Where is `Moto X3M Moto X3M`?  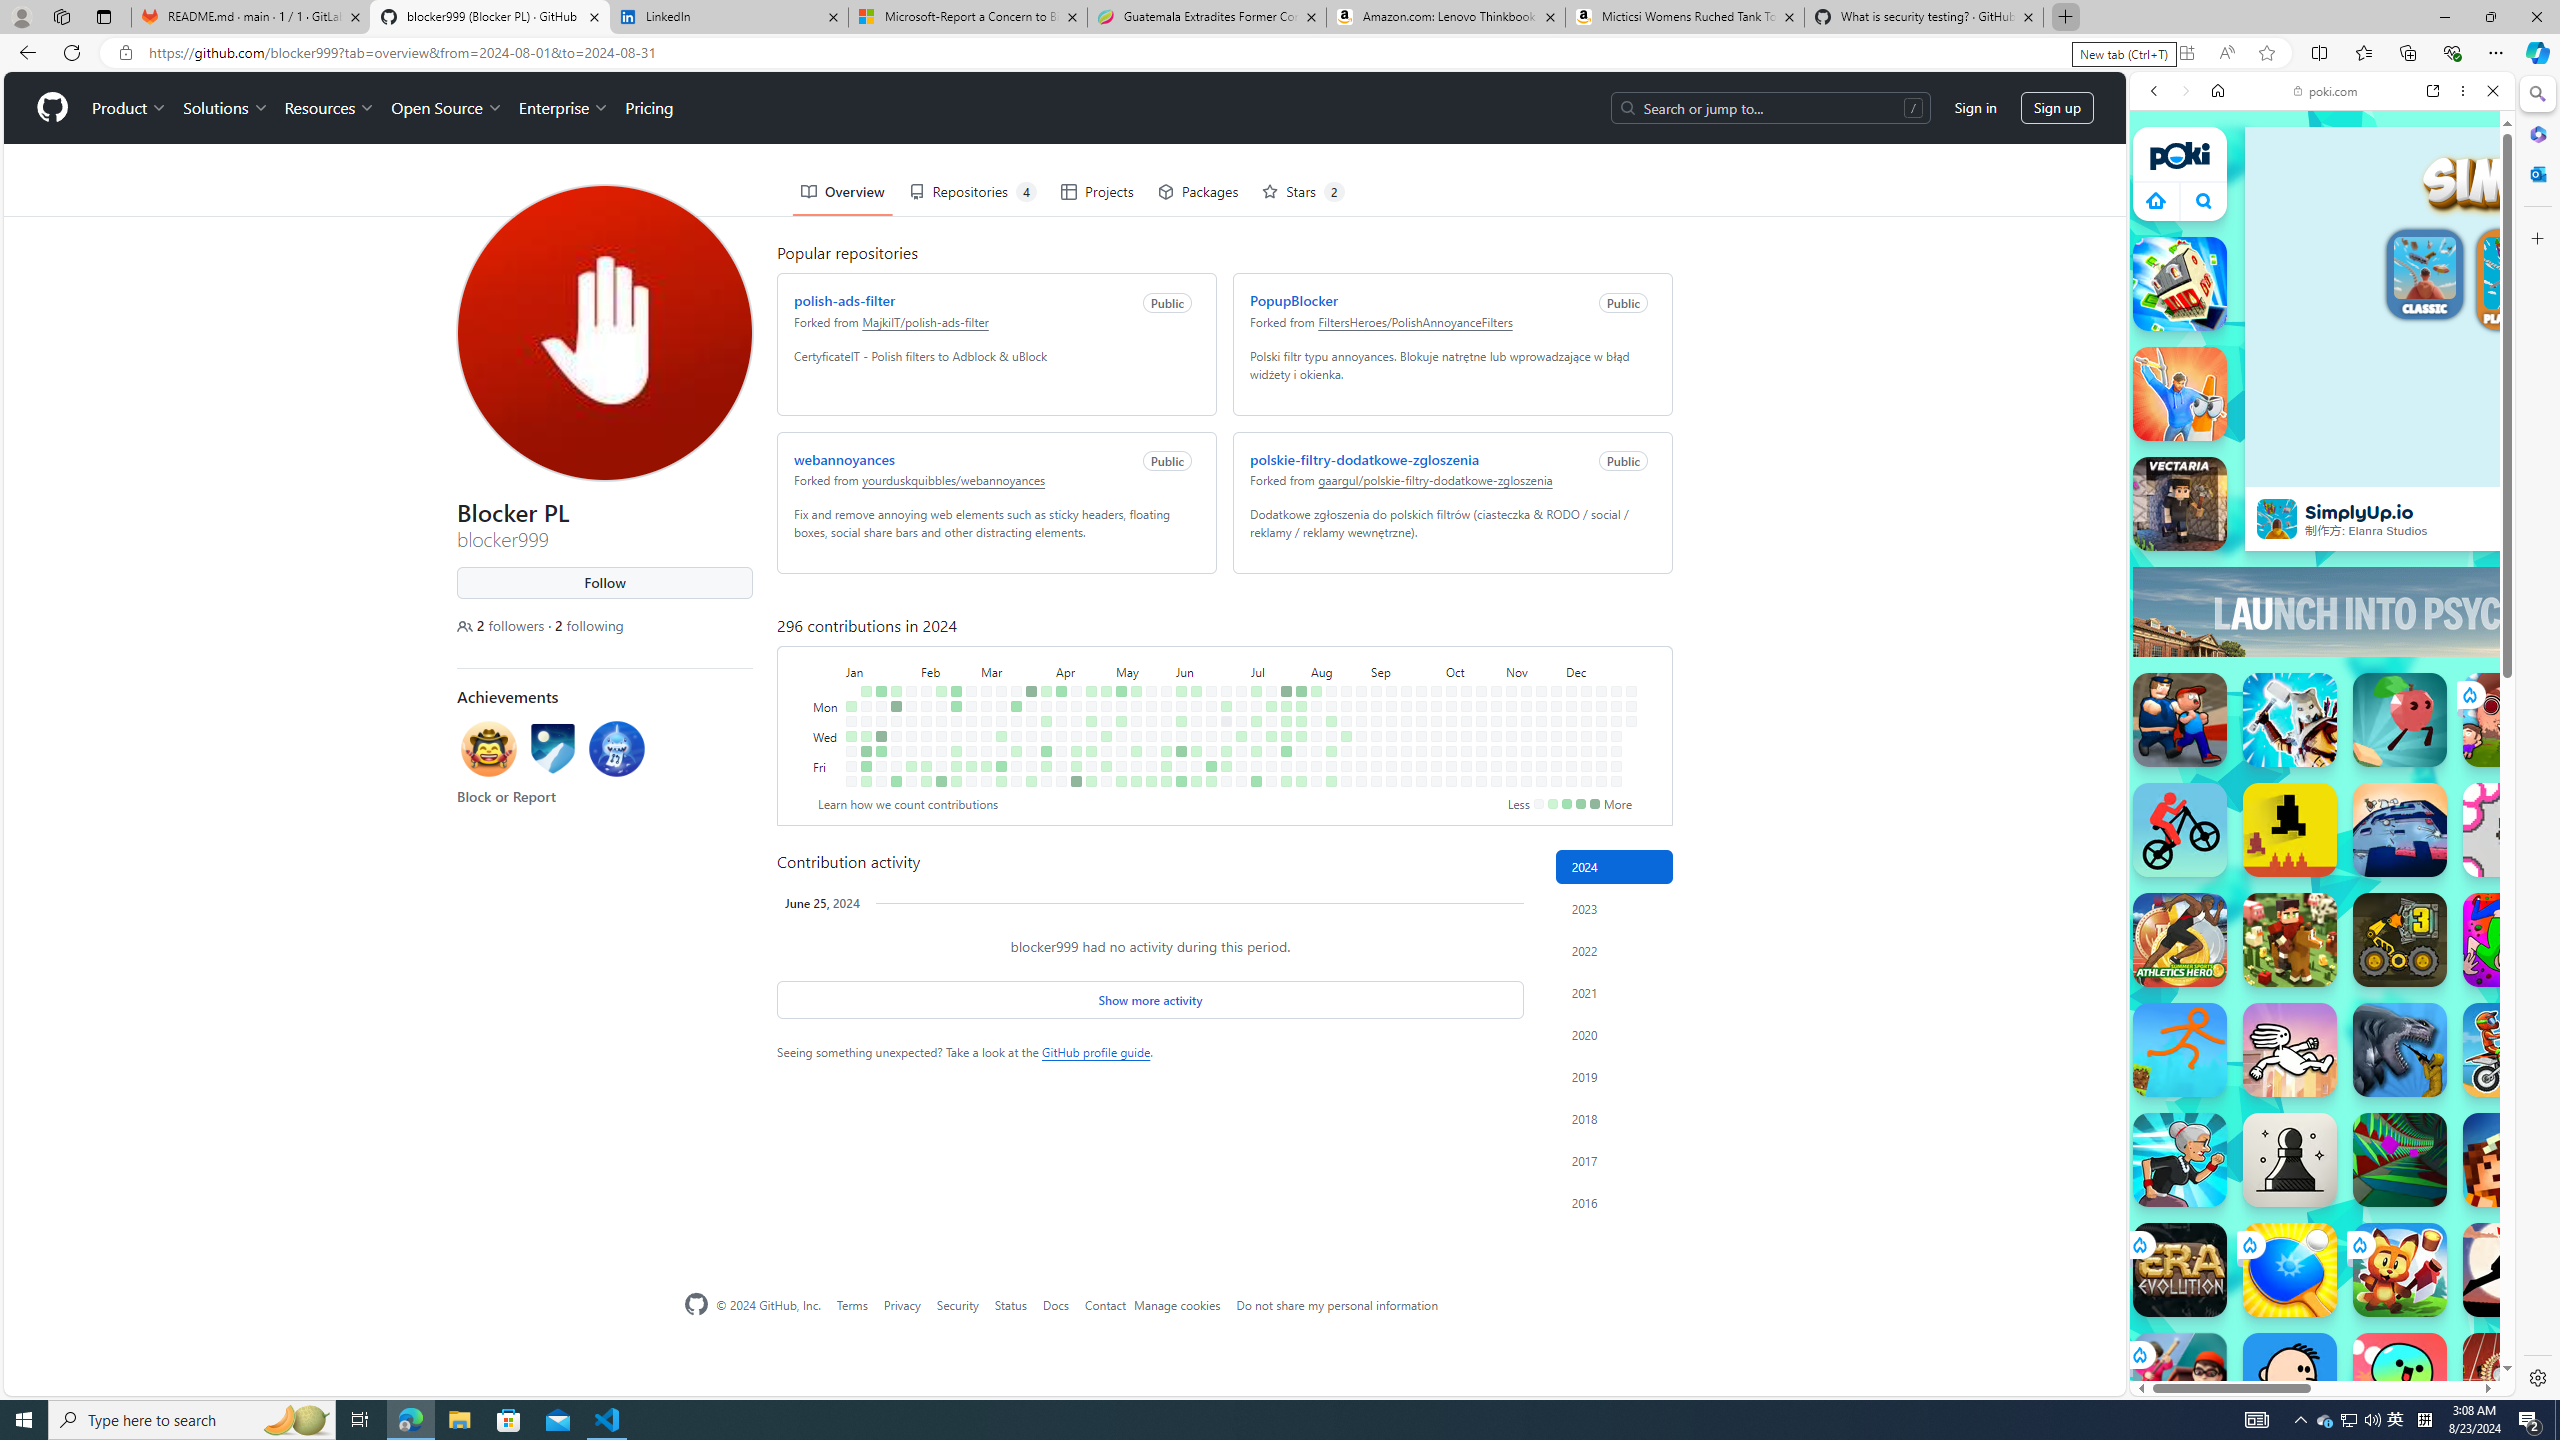
Moto X3M Moto X3M is located at coordinates (2510, 1050).